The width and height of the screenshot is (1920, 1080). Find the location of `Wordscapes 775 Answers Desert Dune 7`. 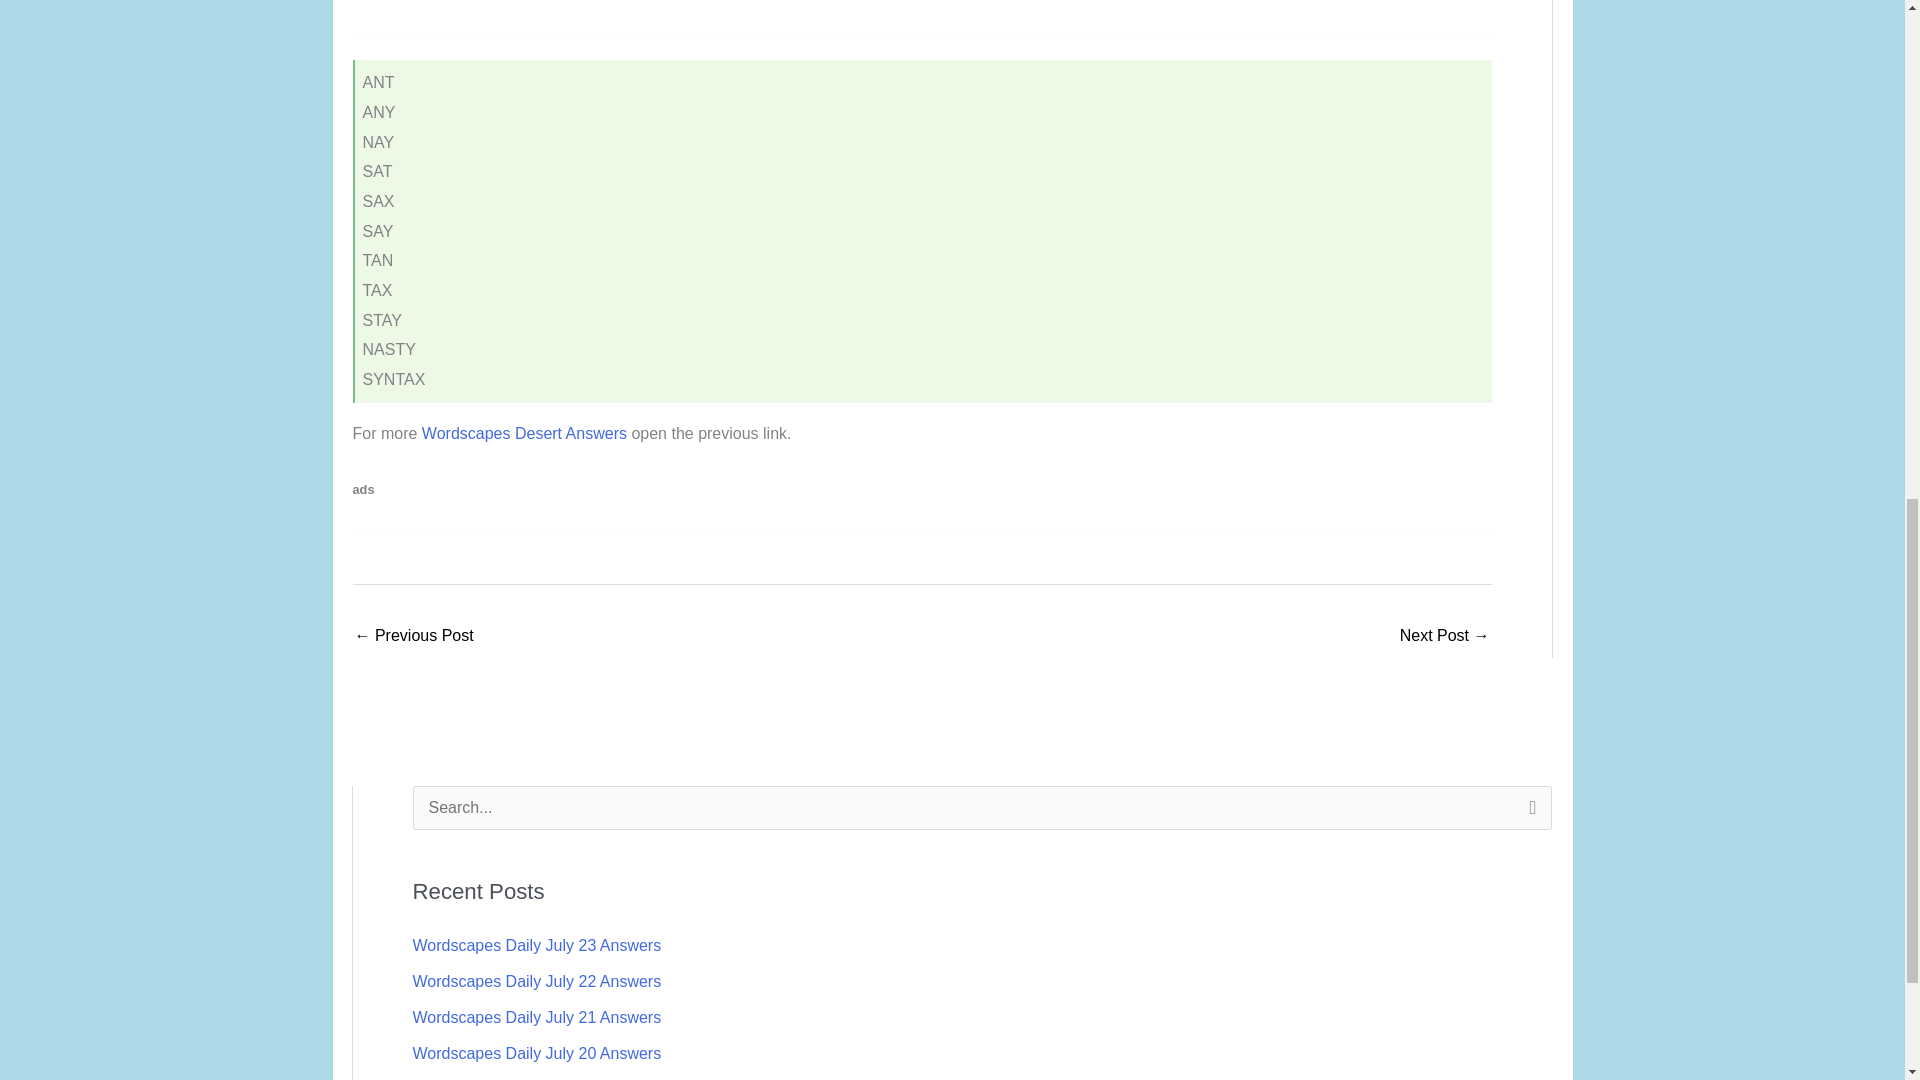

Wordscapes 775 Answers Desert Dune 7 is located at coordinates (412, 636).